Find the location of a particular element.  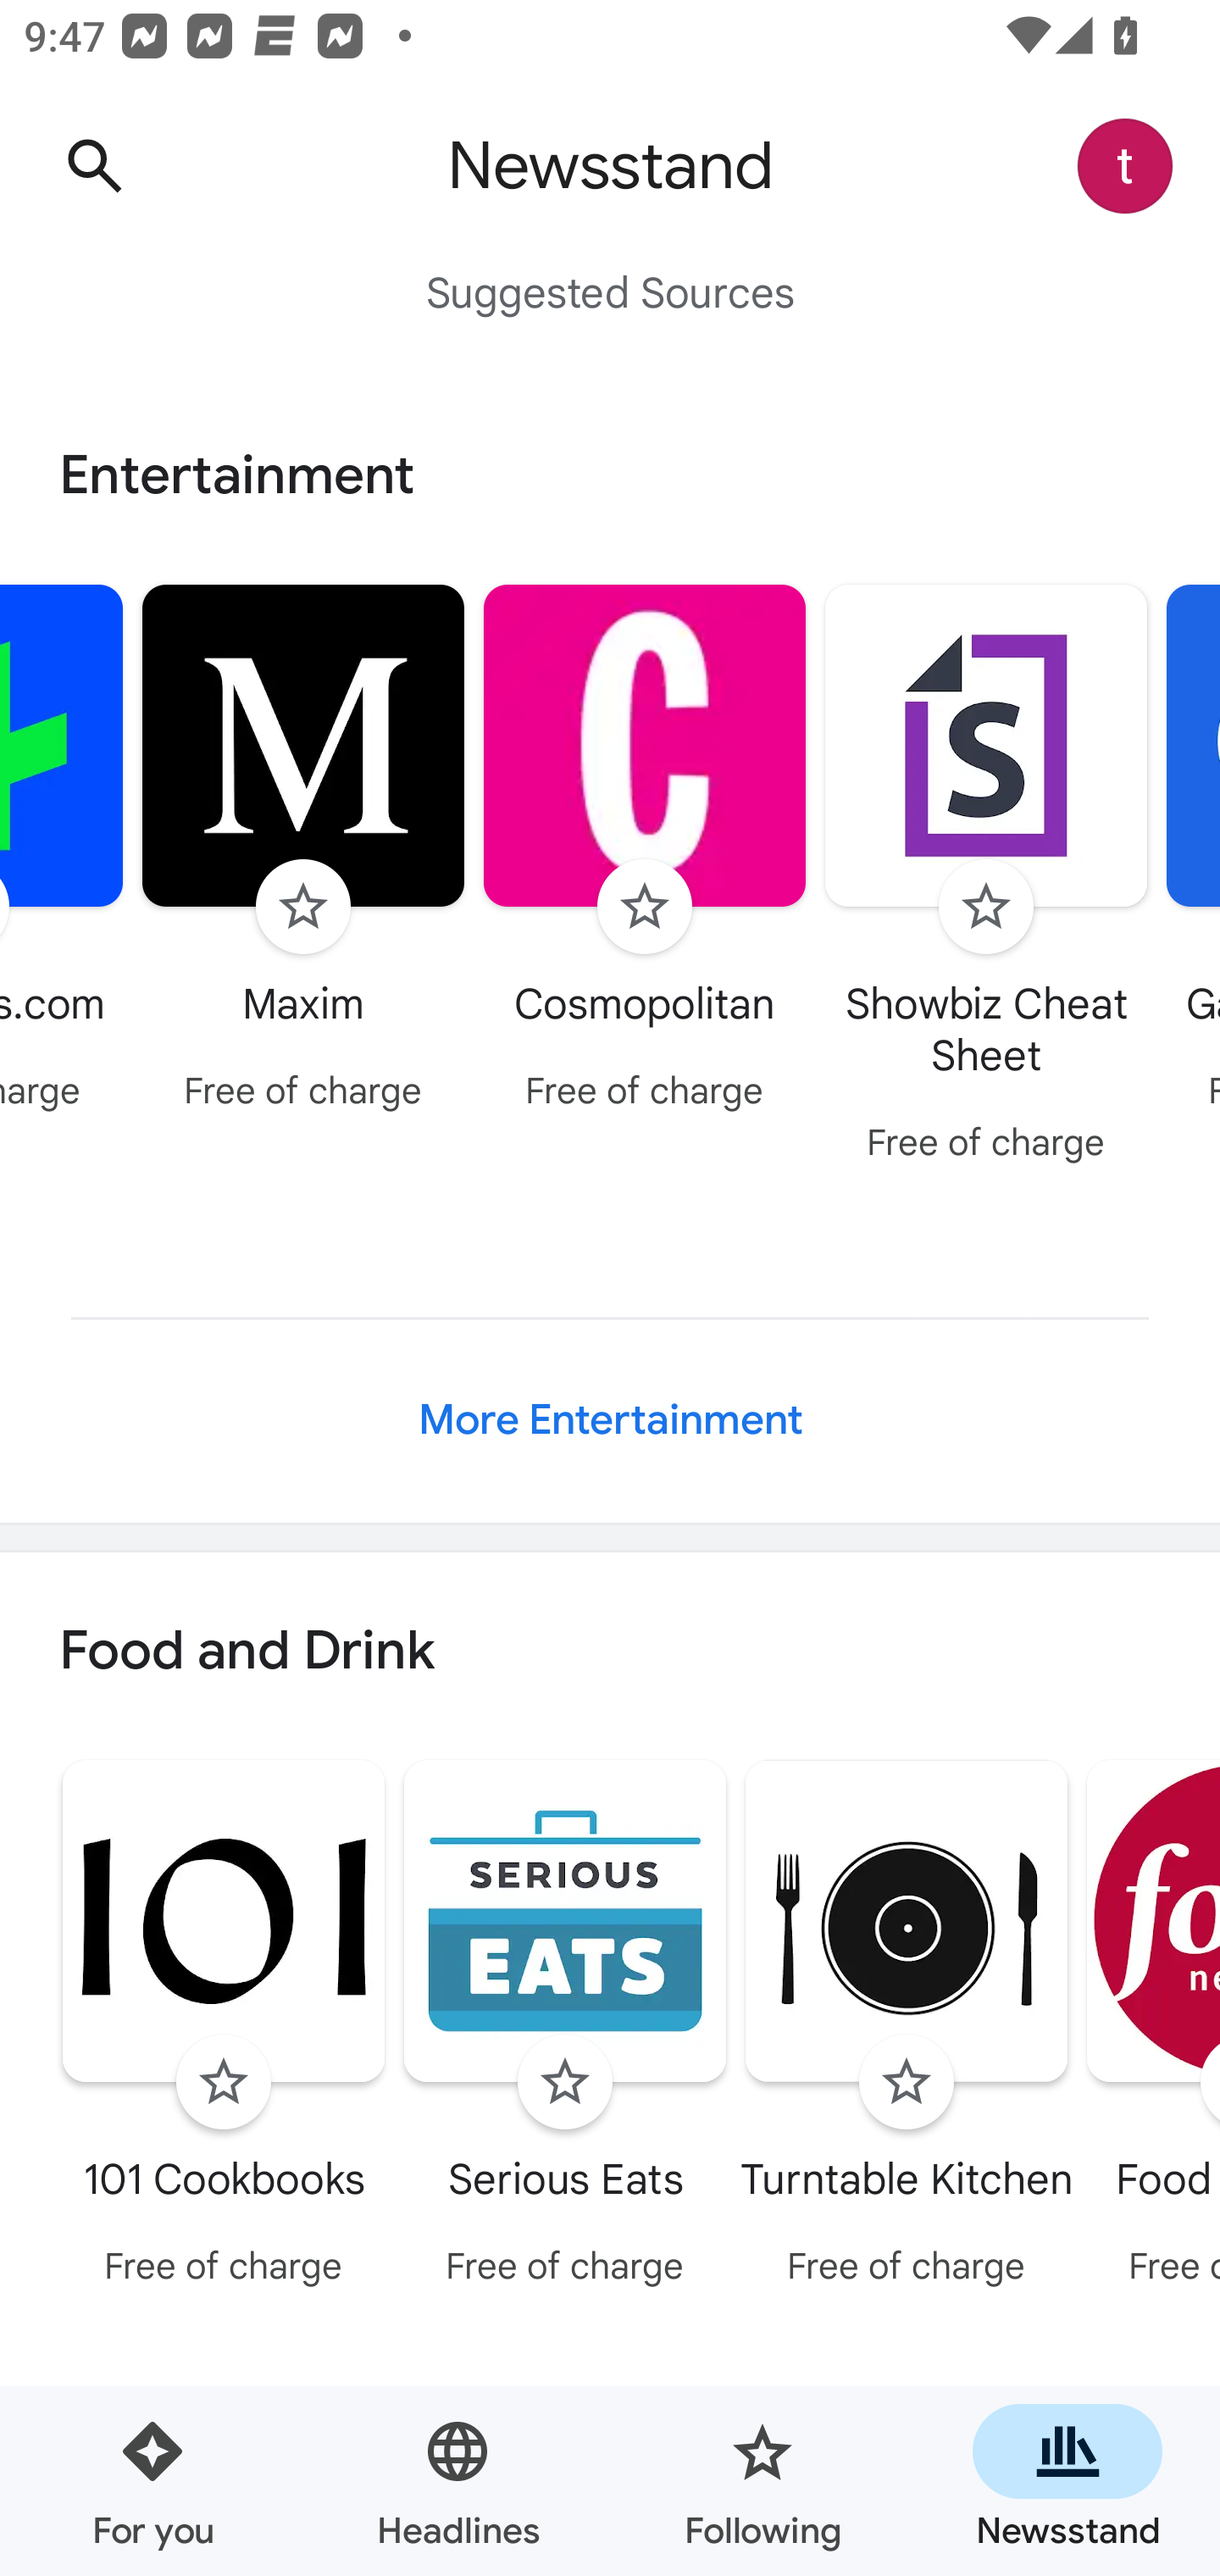

More Entertainment is located at coordinates (610, 1420).